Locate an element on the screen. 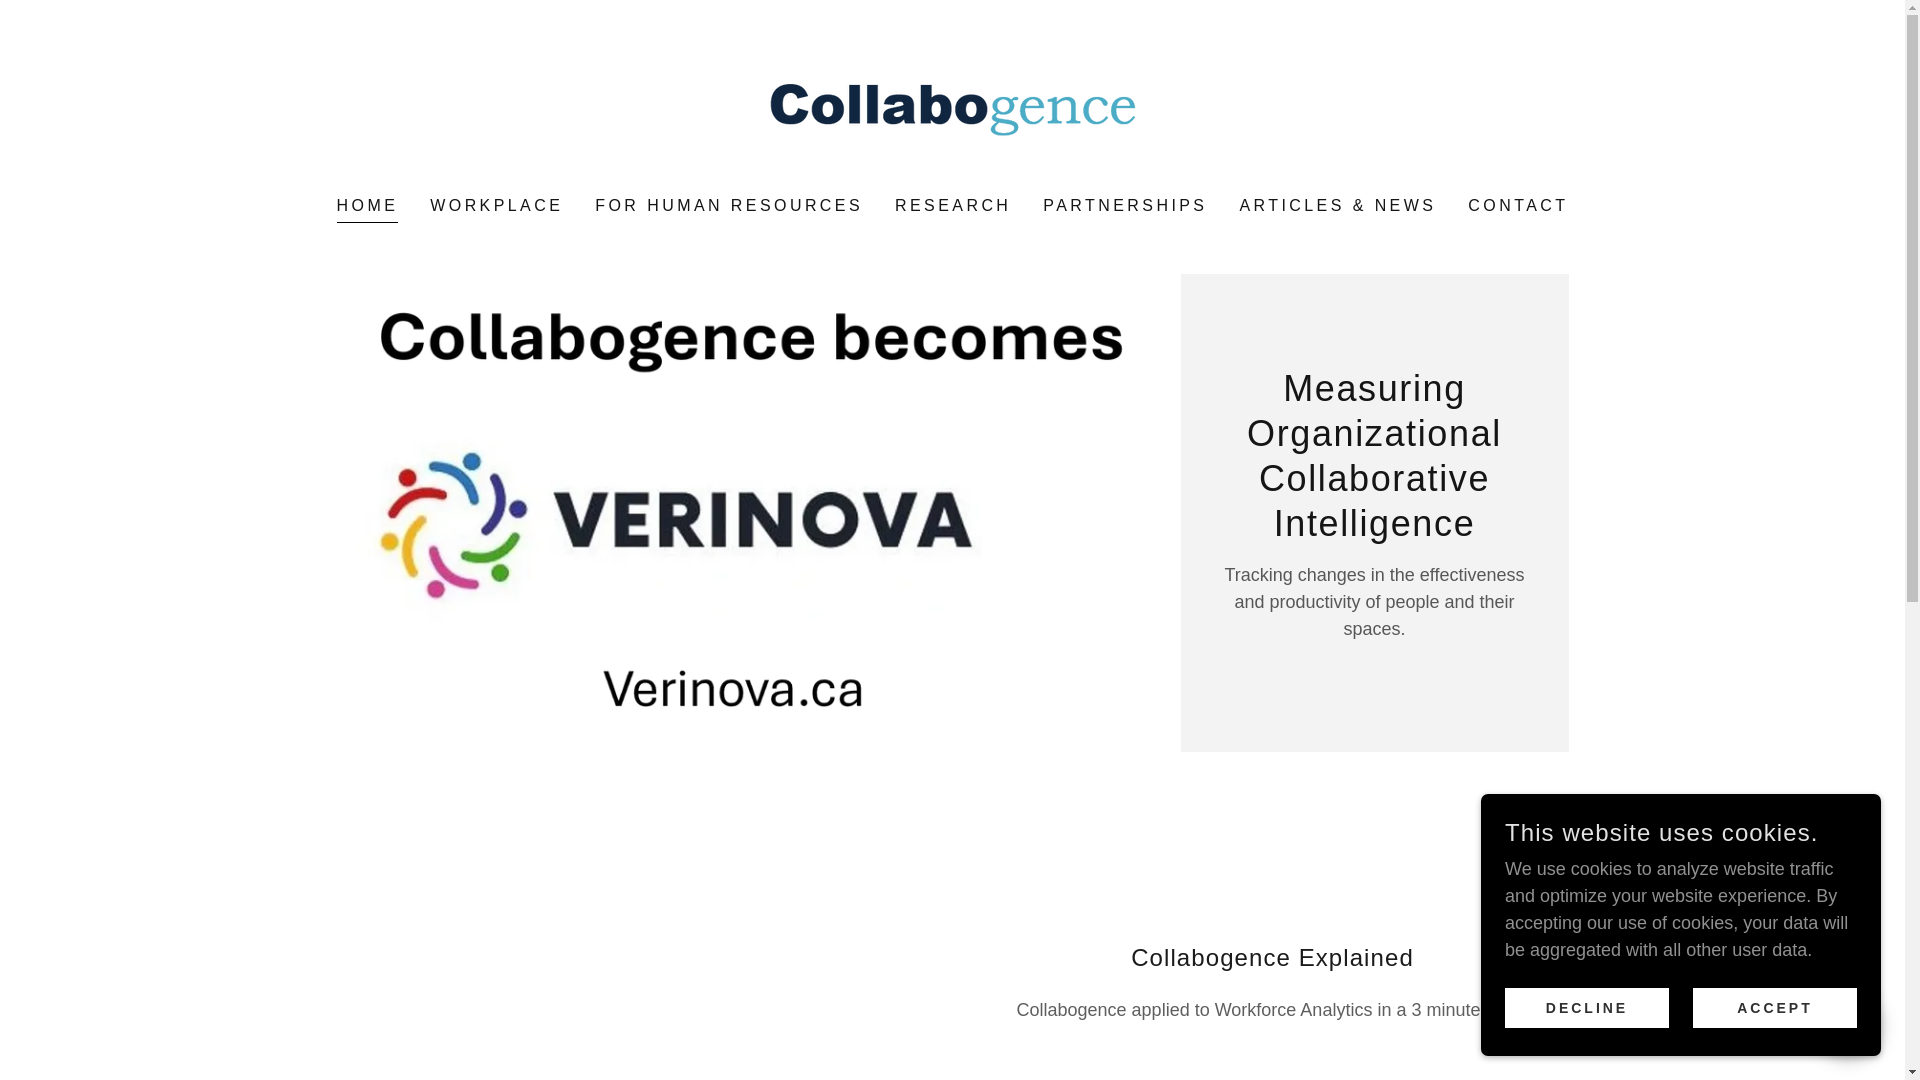  DECLINE is located at coordinates (1586, 1008).